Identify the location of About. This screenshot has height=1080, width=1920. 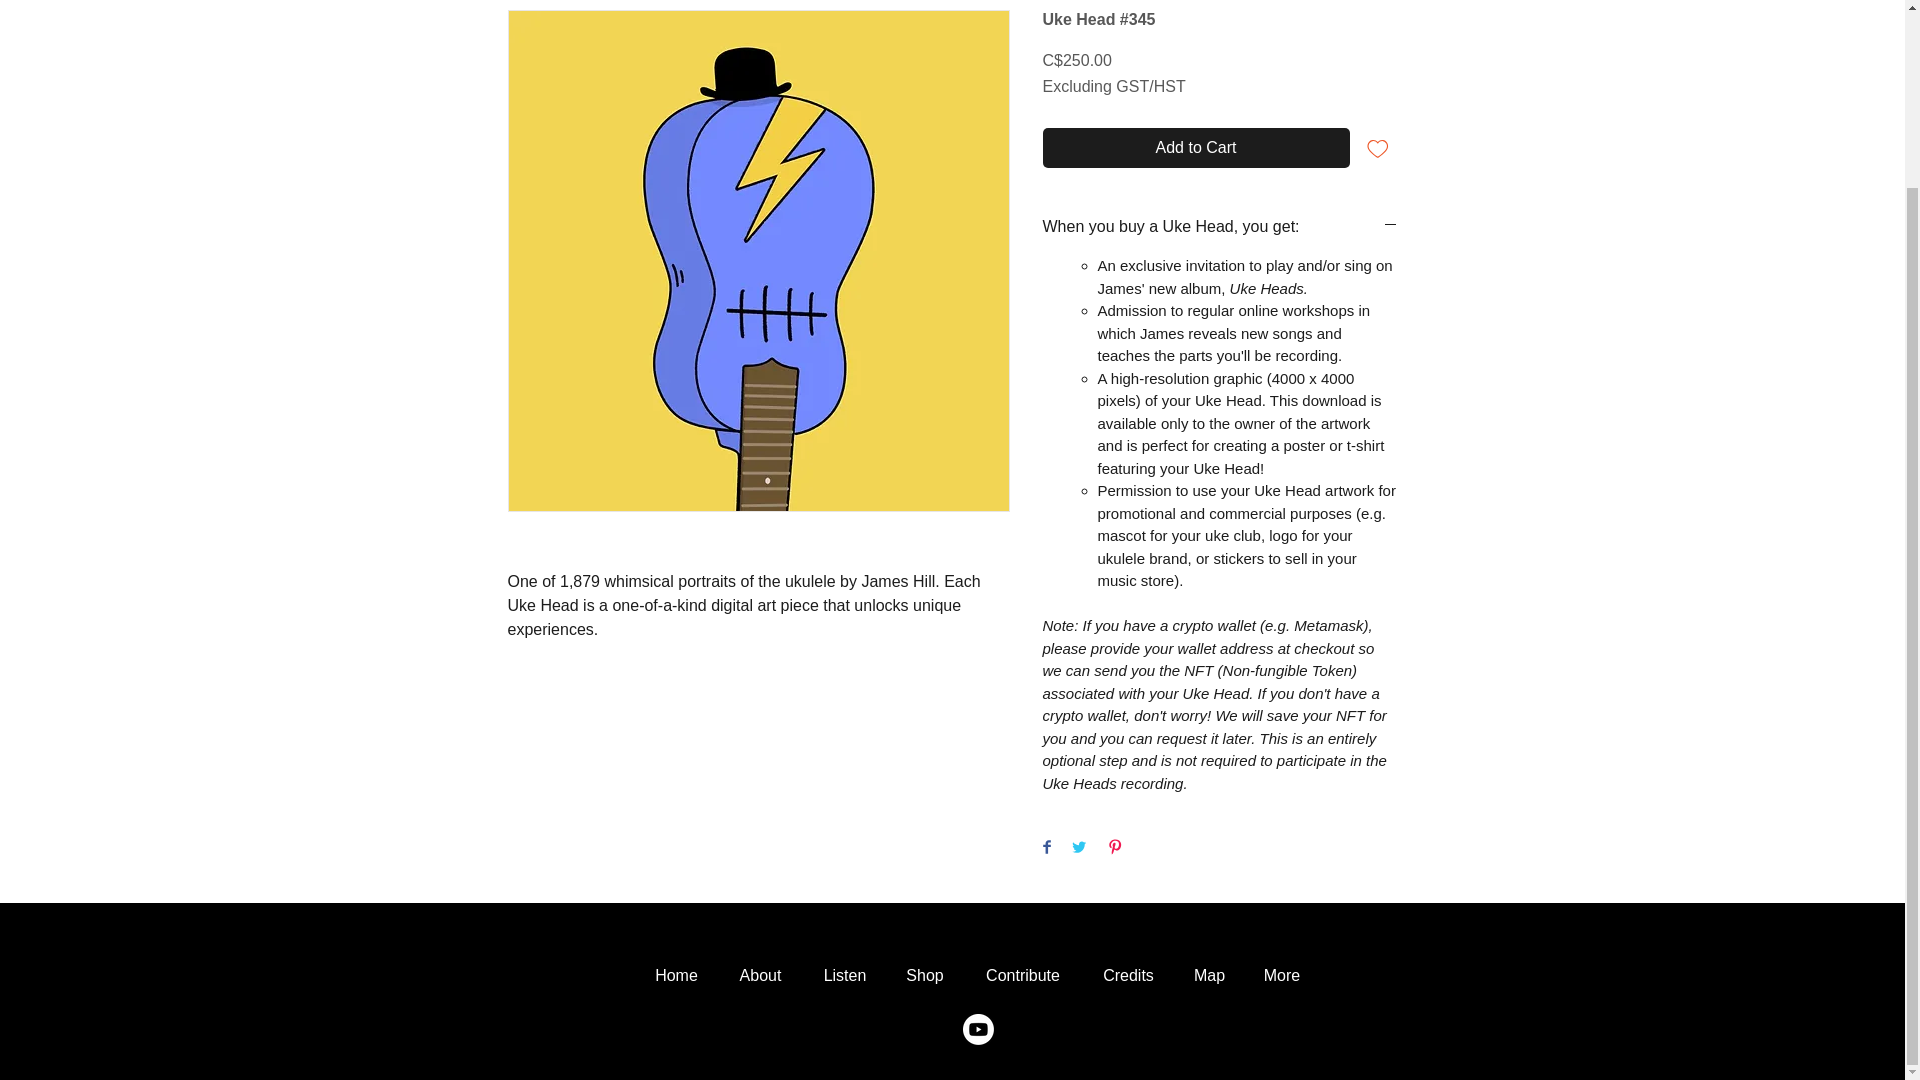
(761, 976).